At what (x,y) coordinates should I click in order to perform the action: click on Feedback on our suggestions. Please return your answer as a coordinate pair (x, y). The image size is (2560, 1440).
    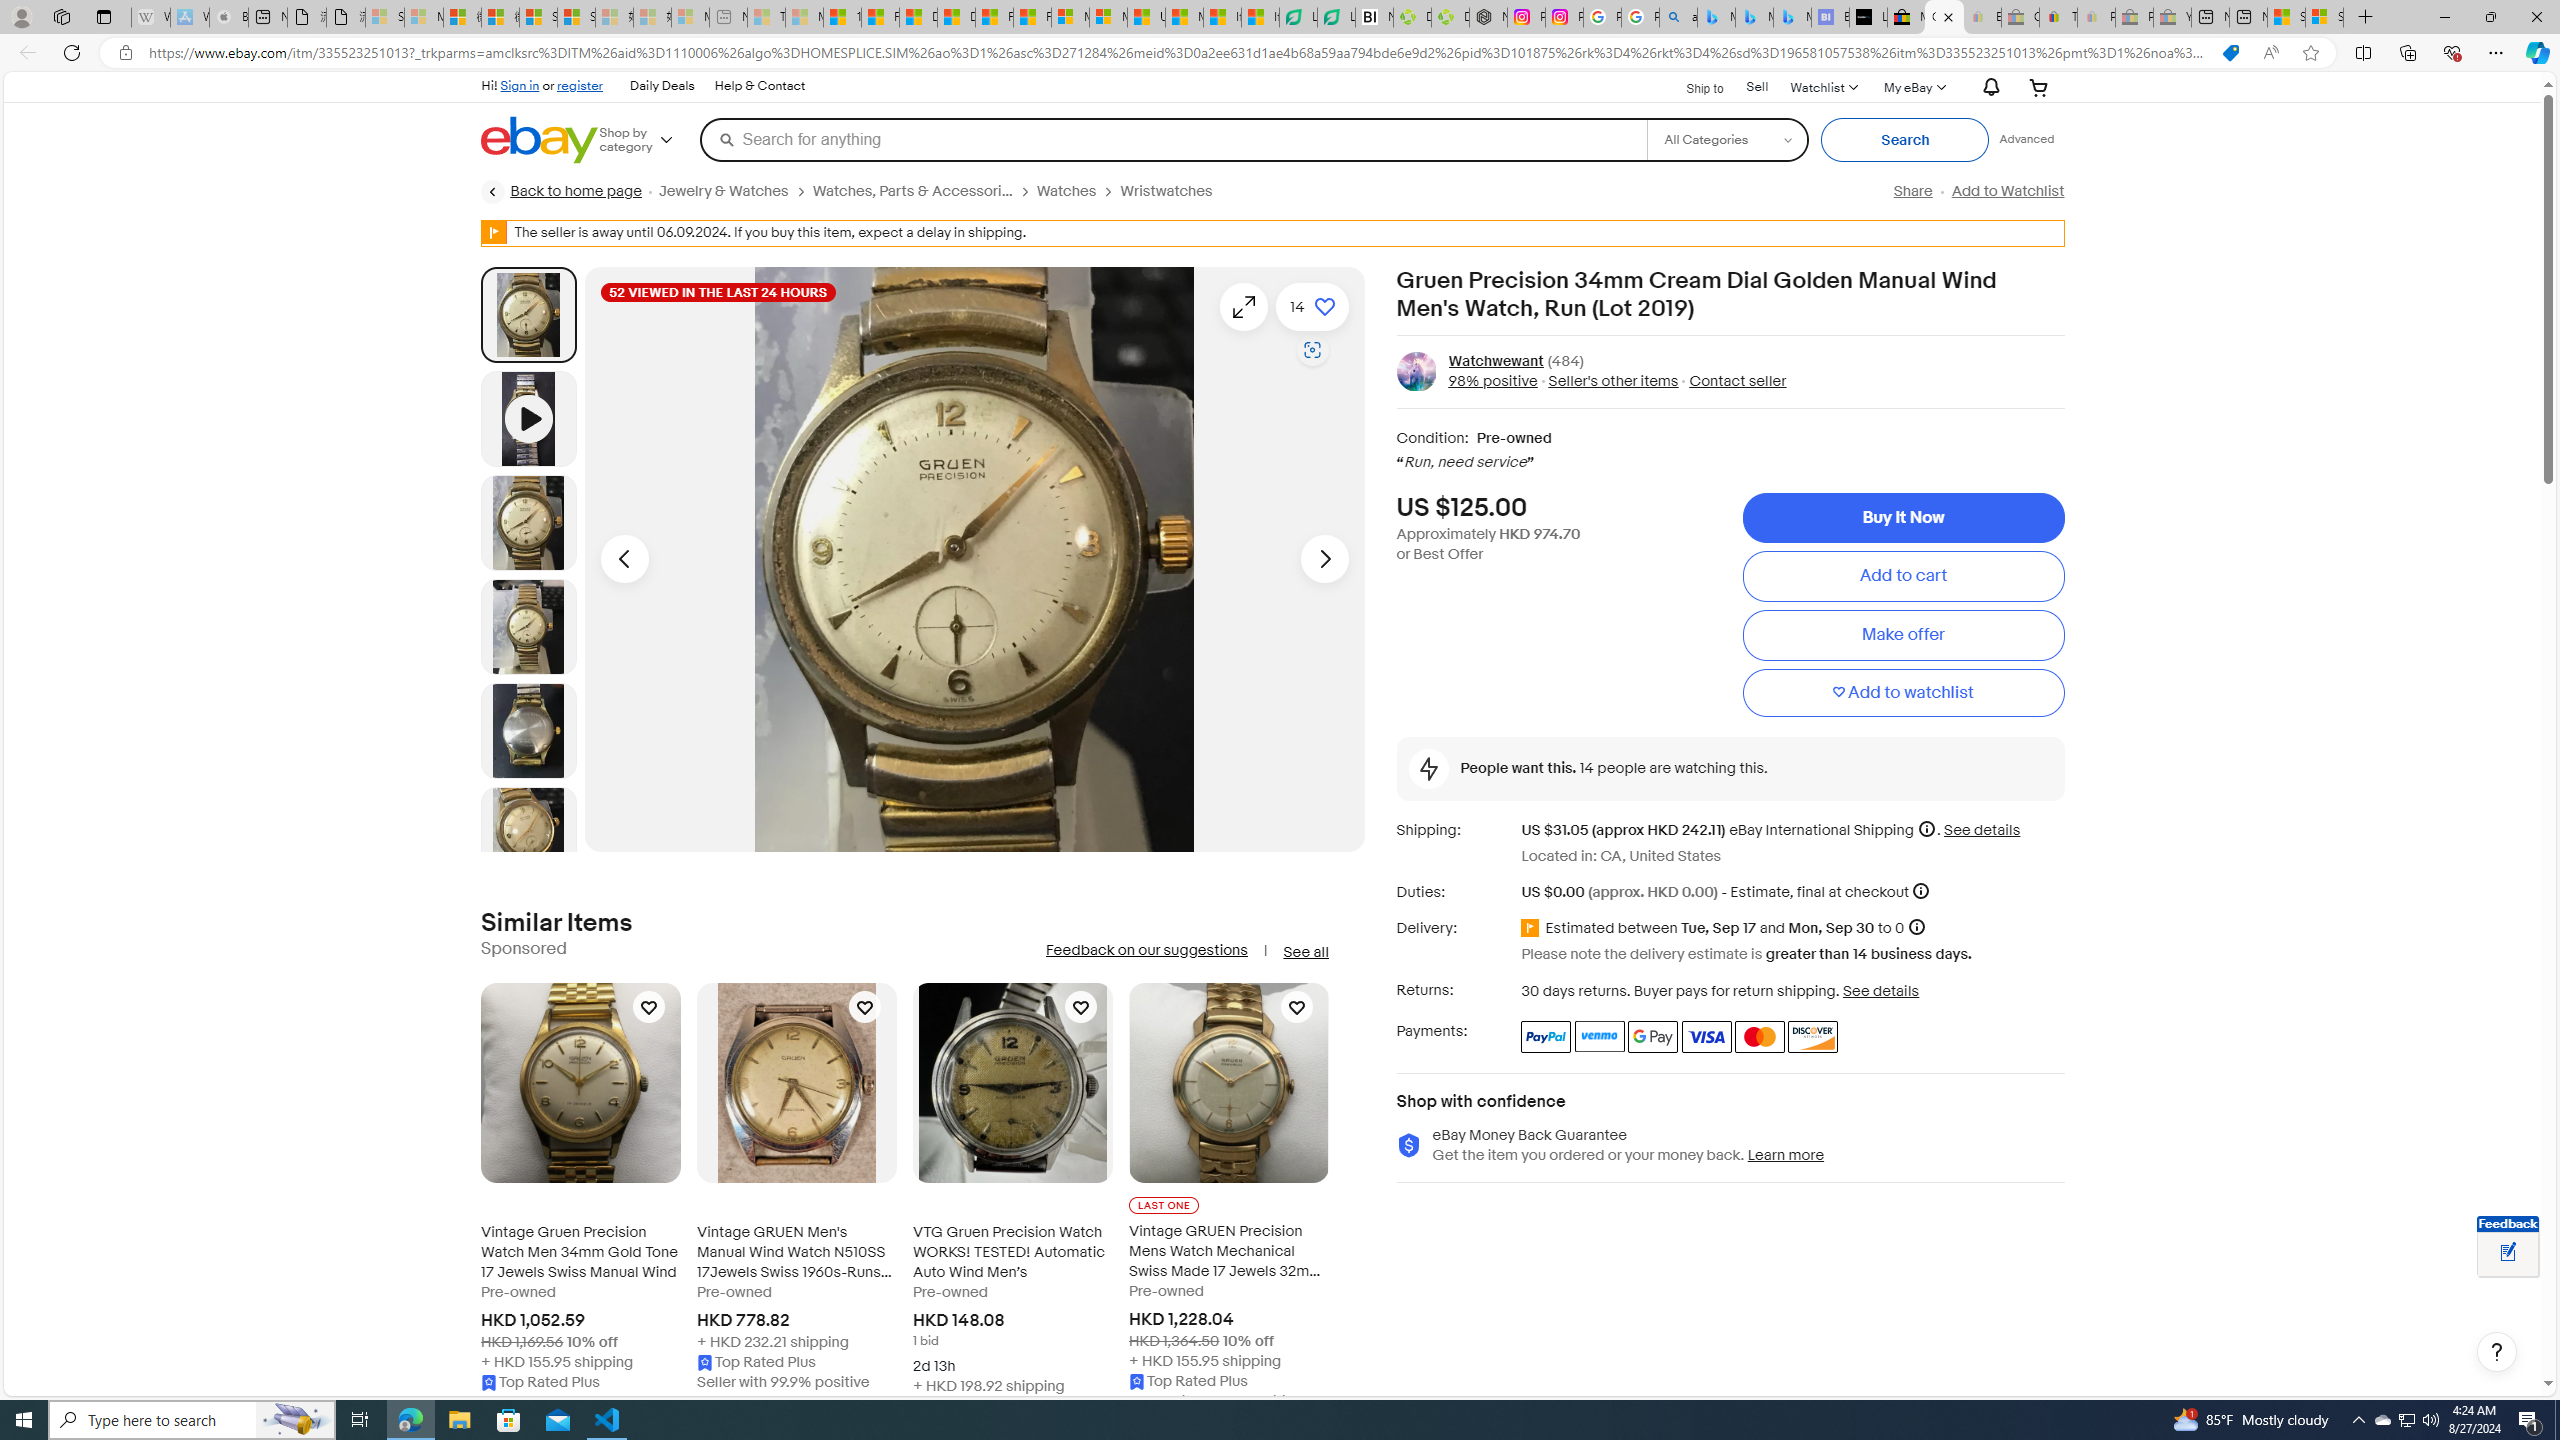
    Looking at the image, I should click on (1146, 950).